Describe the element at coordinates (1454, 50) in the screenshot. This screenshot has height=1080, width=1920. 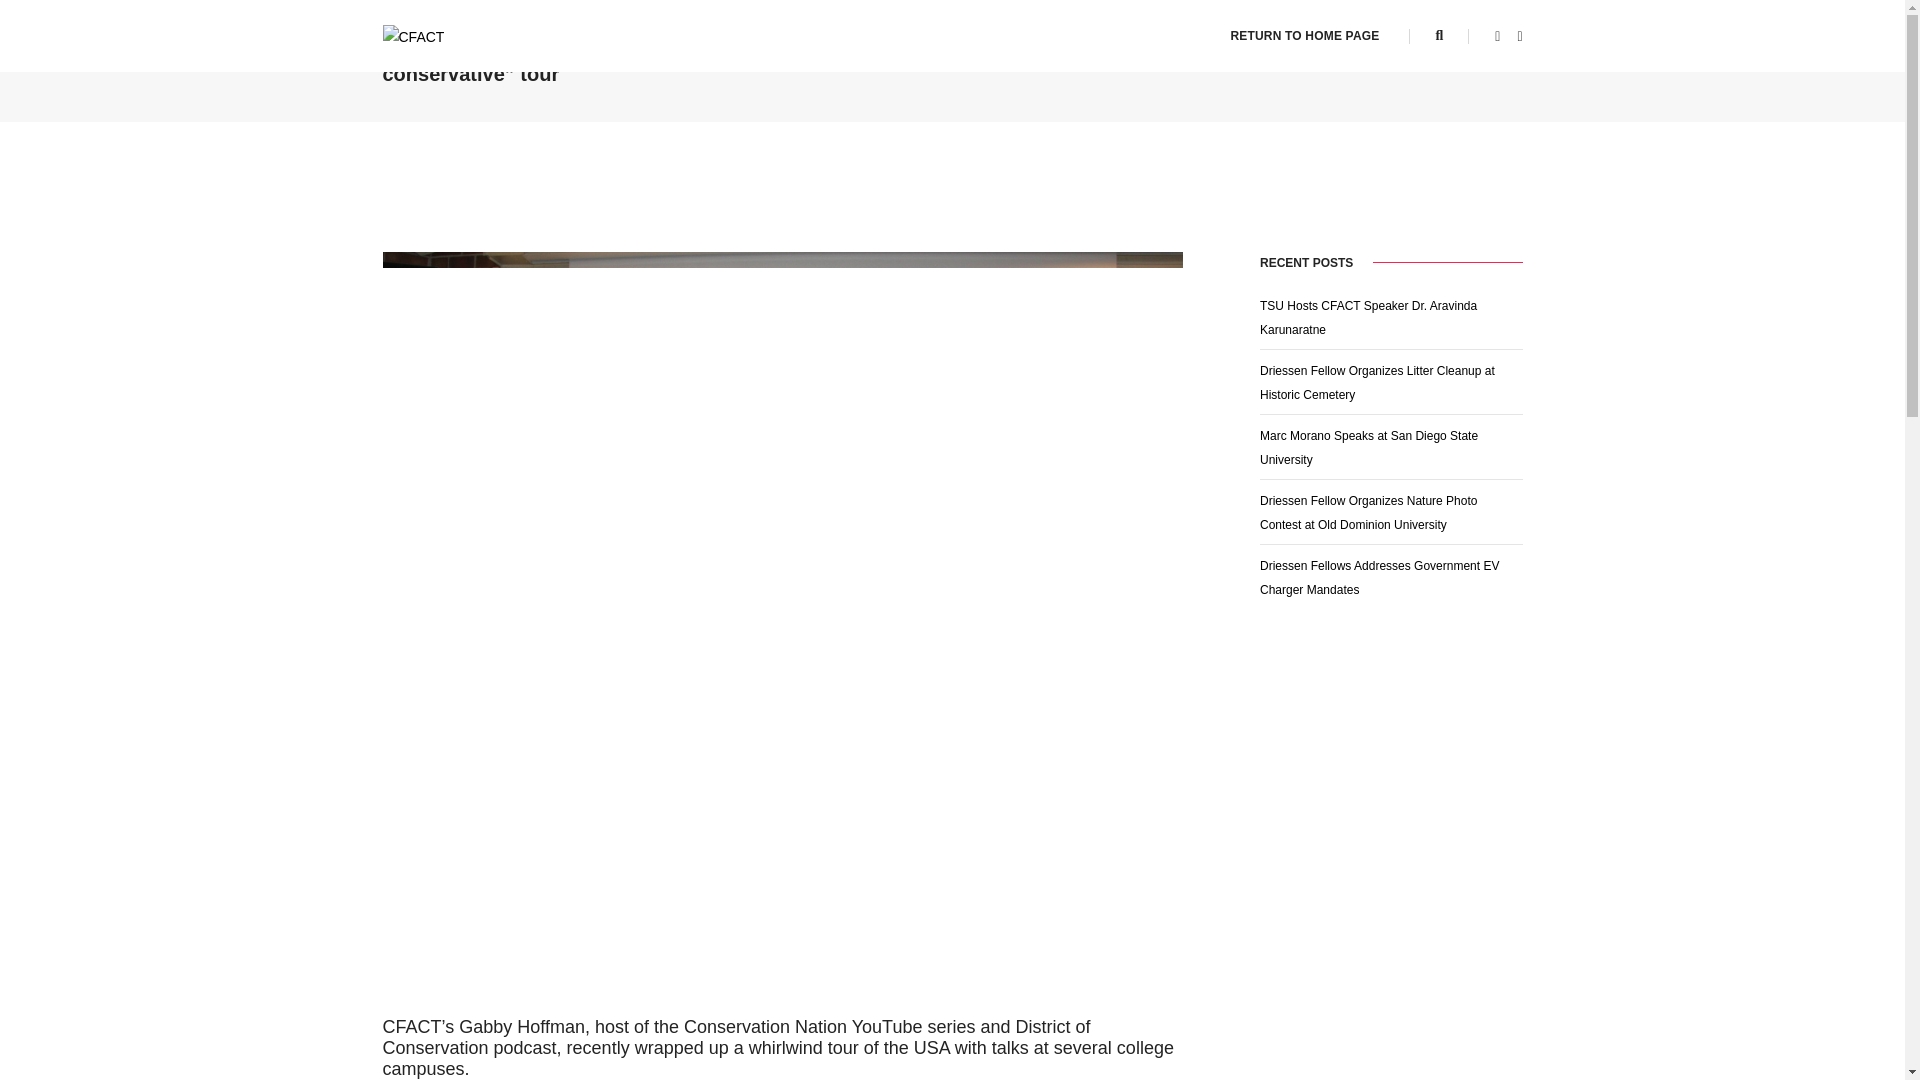
I see `NEWS` at that location.